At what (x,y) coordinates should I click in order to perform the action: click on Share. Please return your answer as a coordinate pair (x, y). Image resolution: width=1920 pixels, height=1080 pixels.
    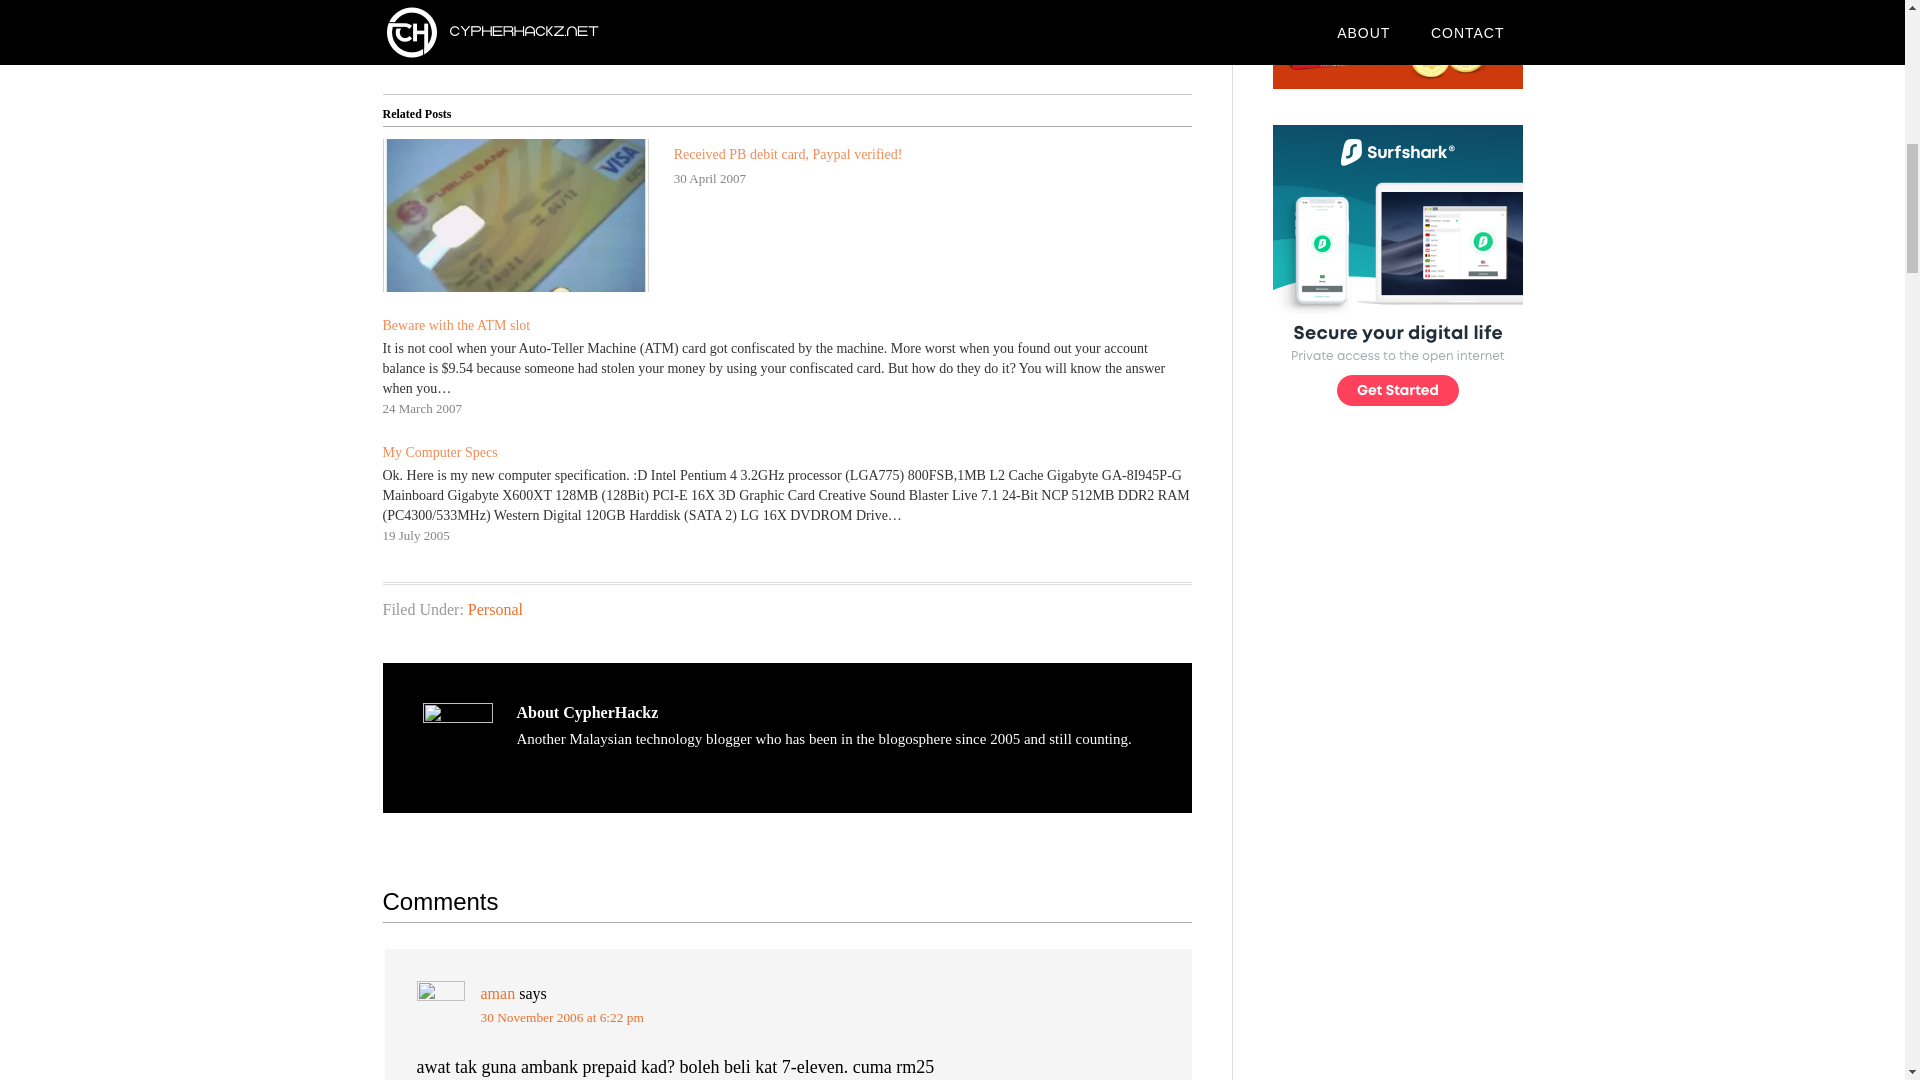
    Looking at the image, I should click on (419, 30).